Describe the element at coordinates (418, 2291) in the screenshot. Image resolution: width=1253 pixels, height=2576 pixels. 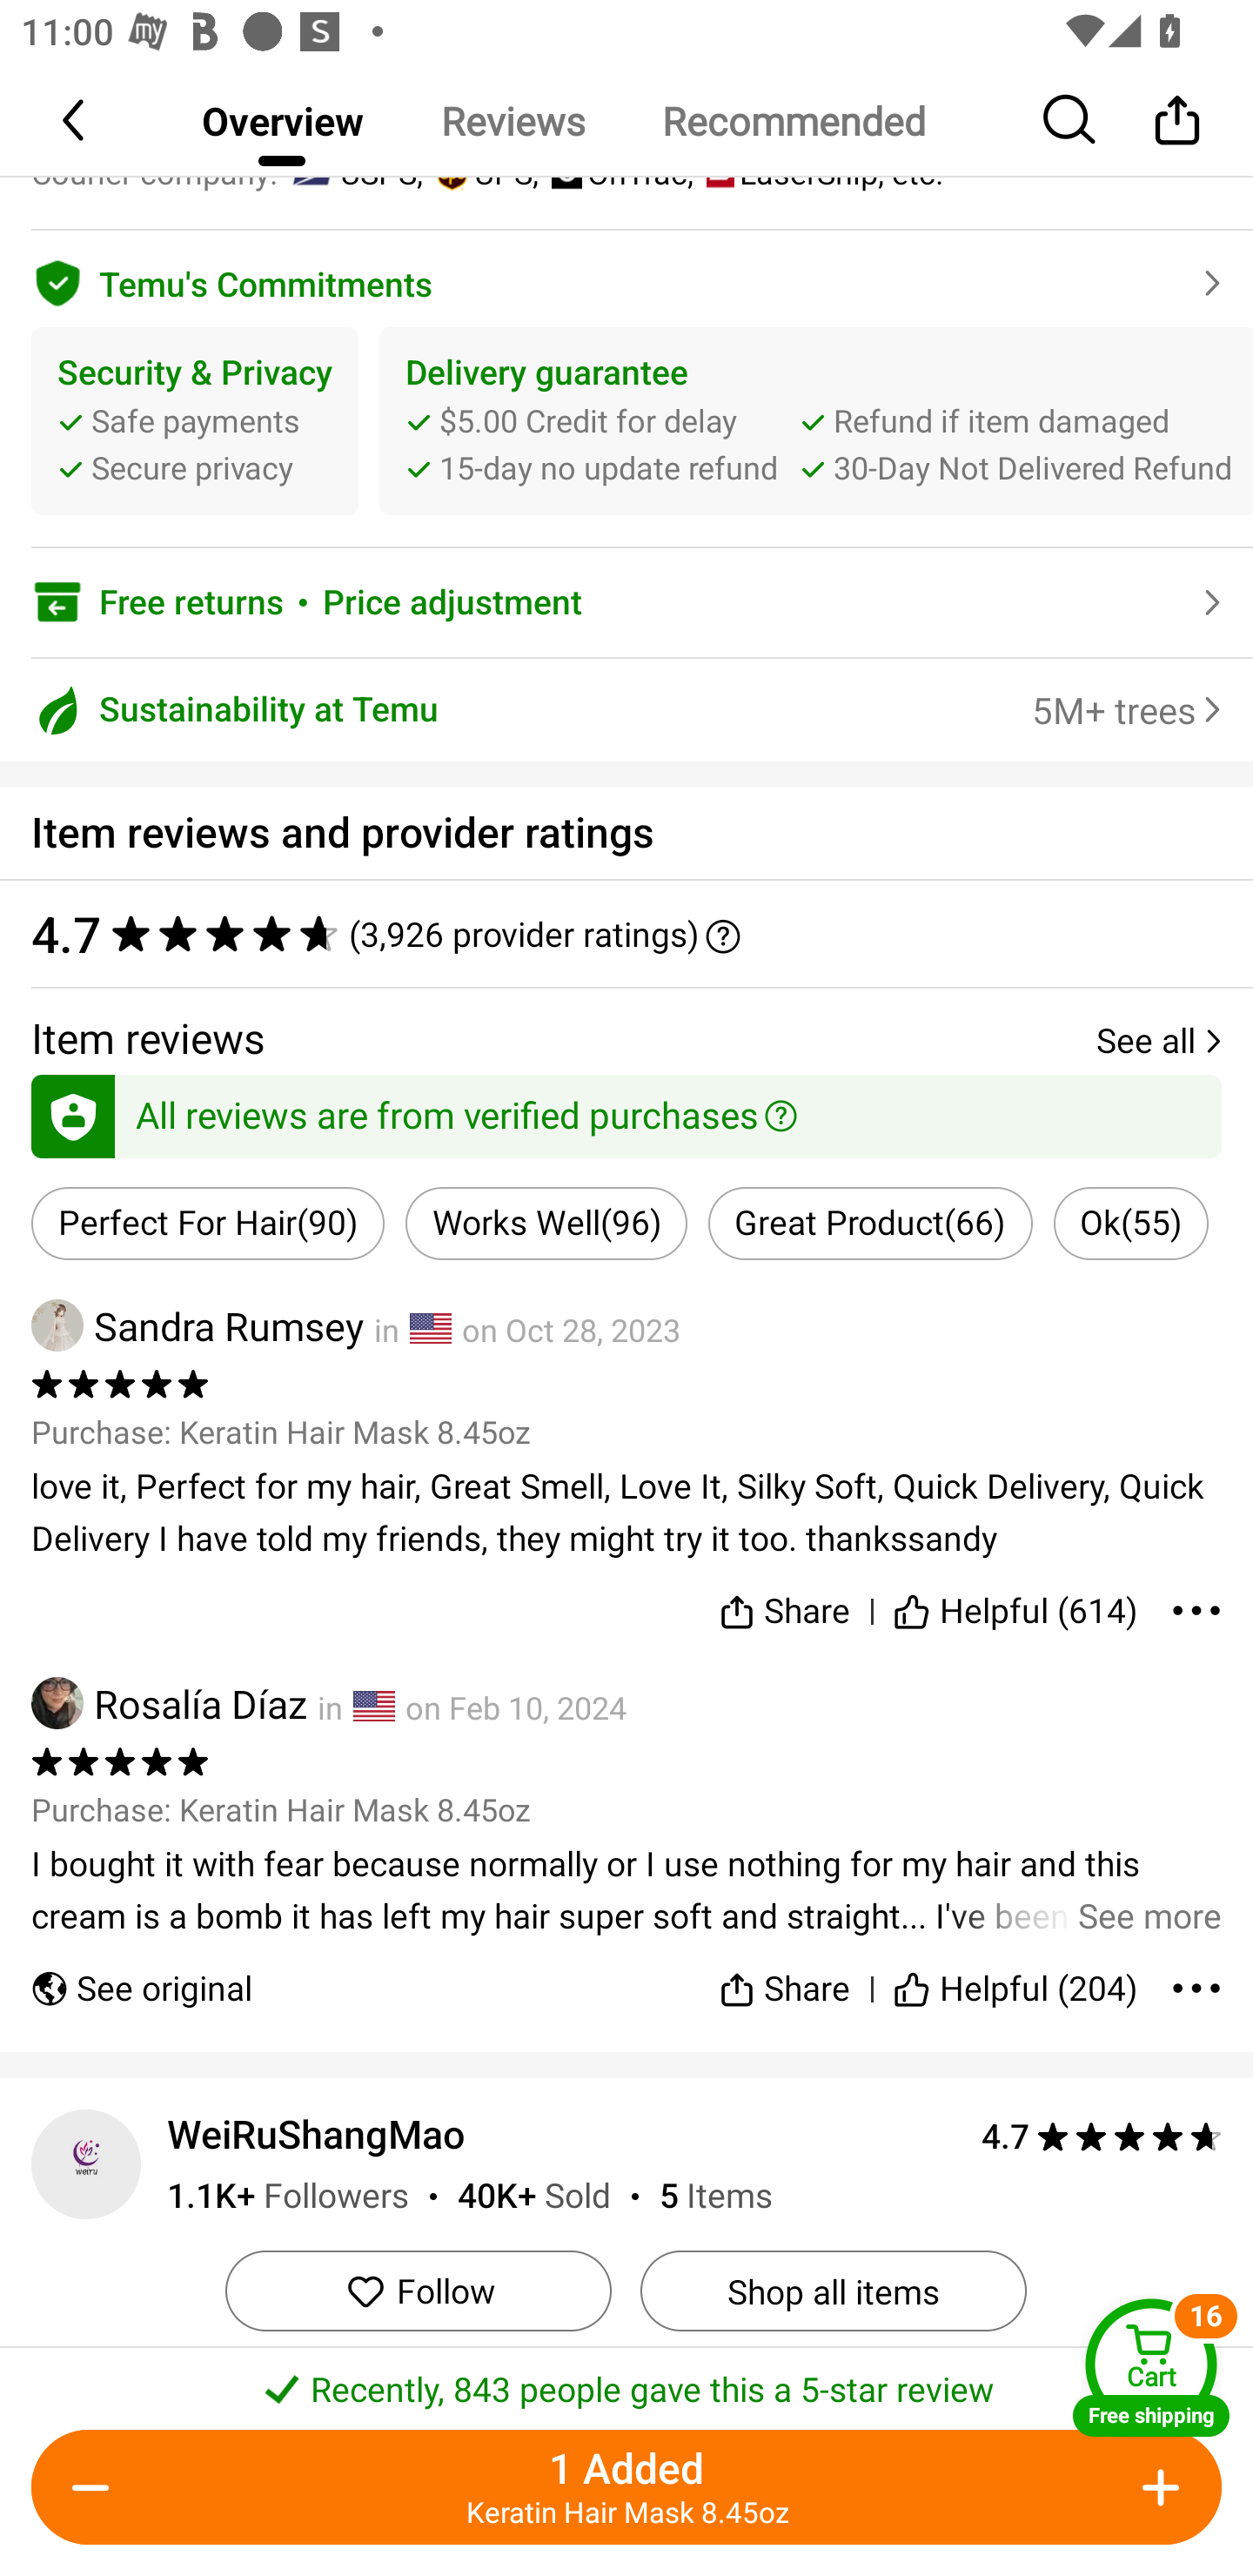
I see `  Follow` at that location.